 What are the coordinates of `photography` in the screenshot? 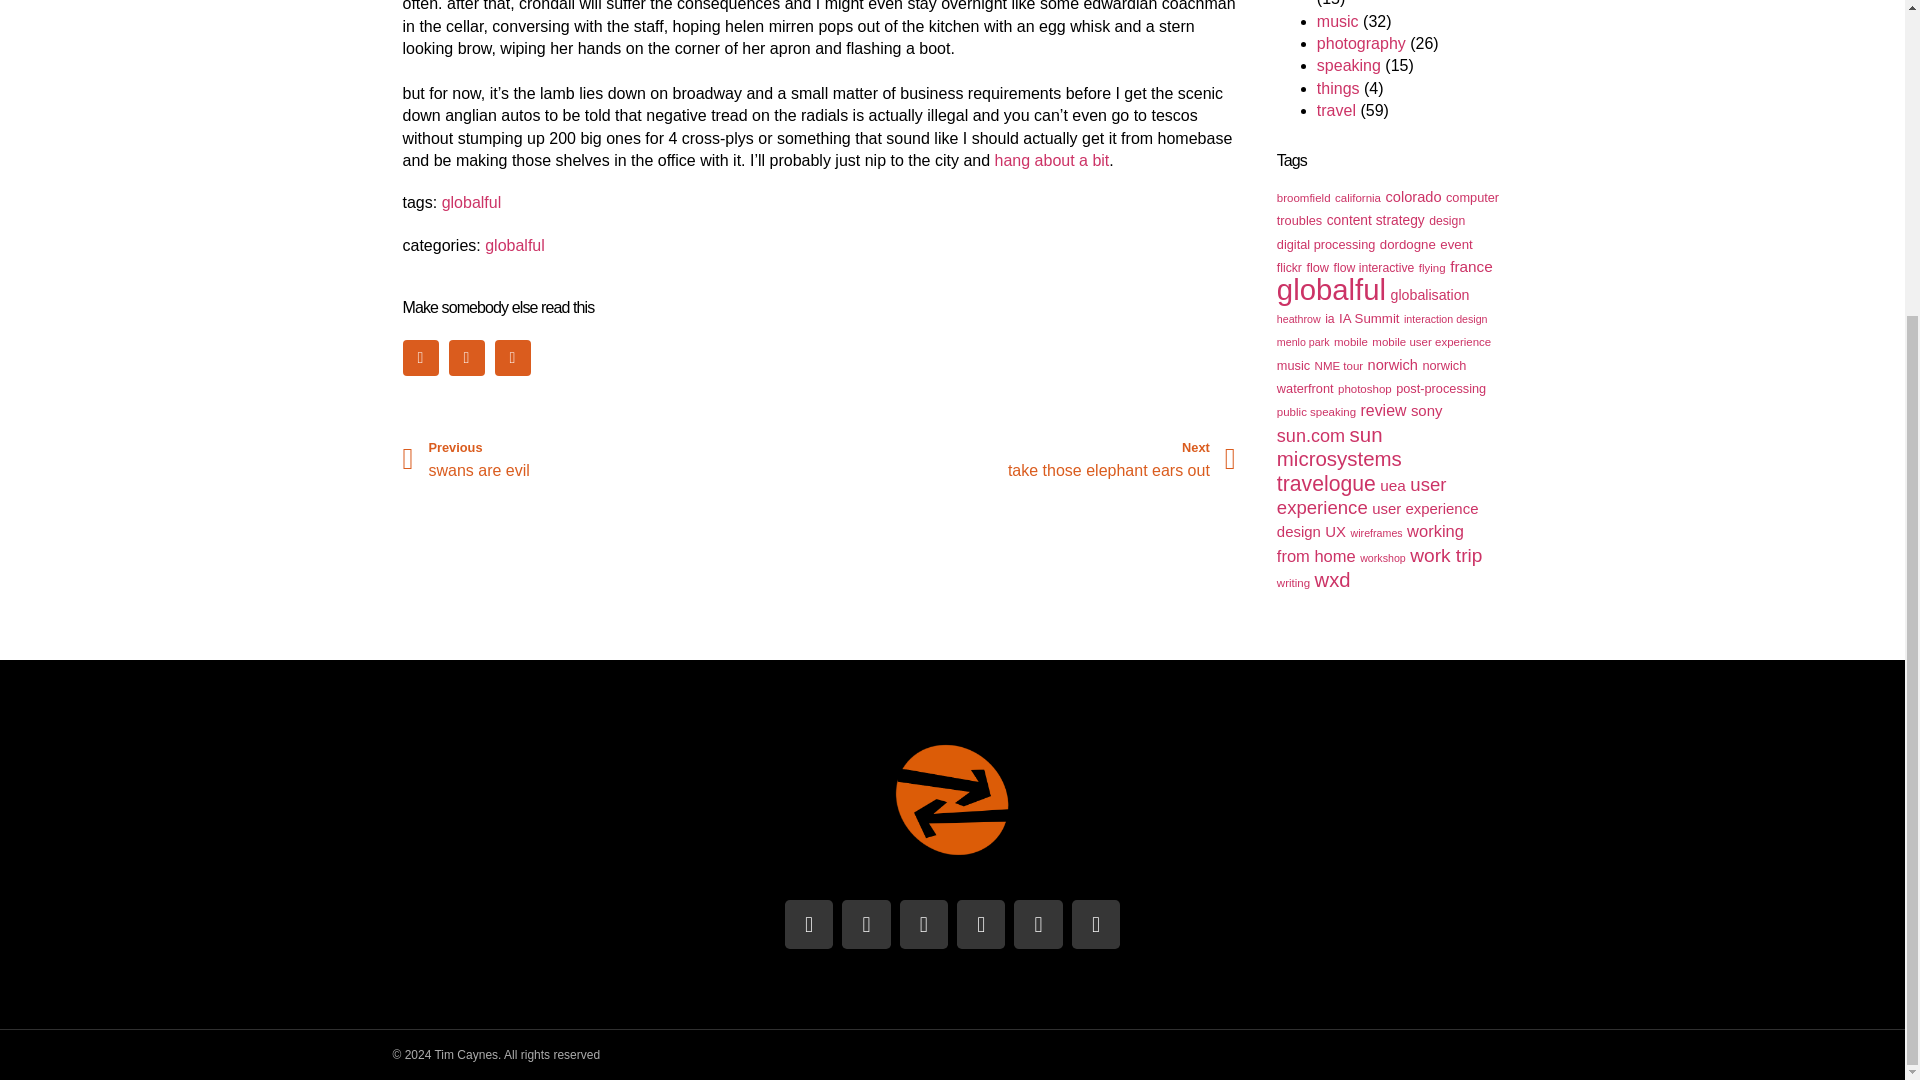 It's located at (1412, 197).